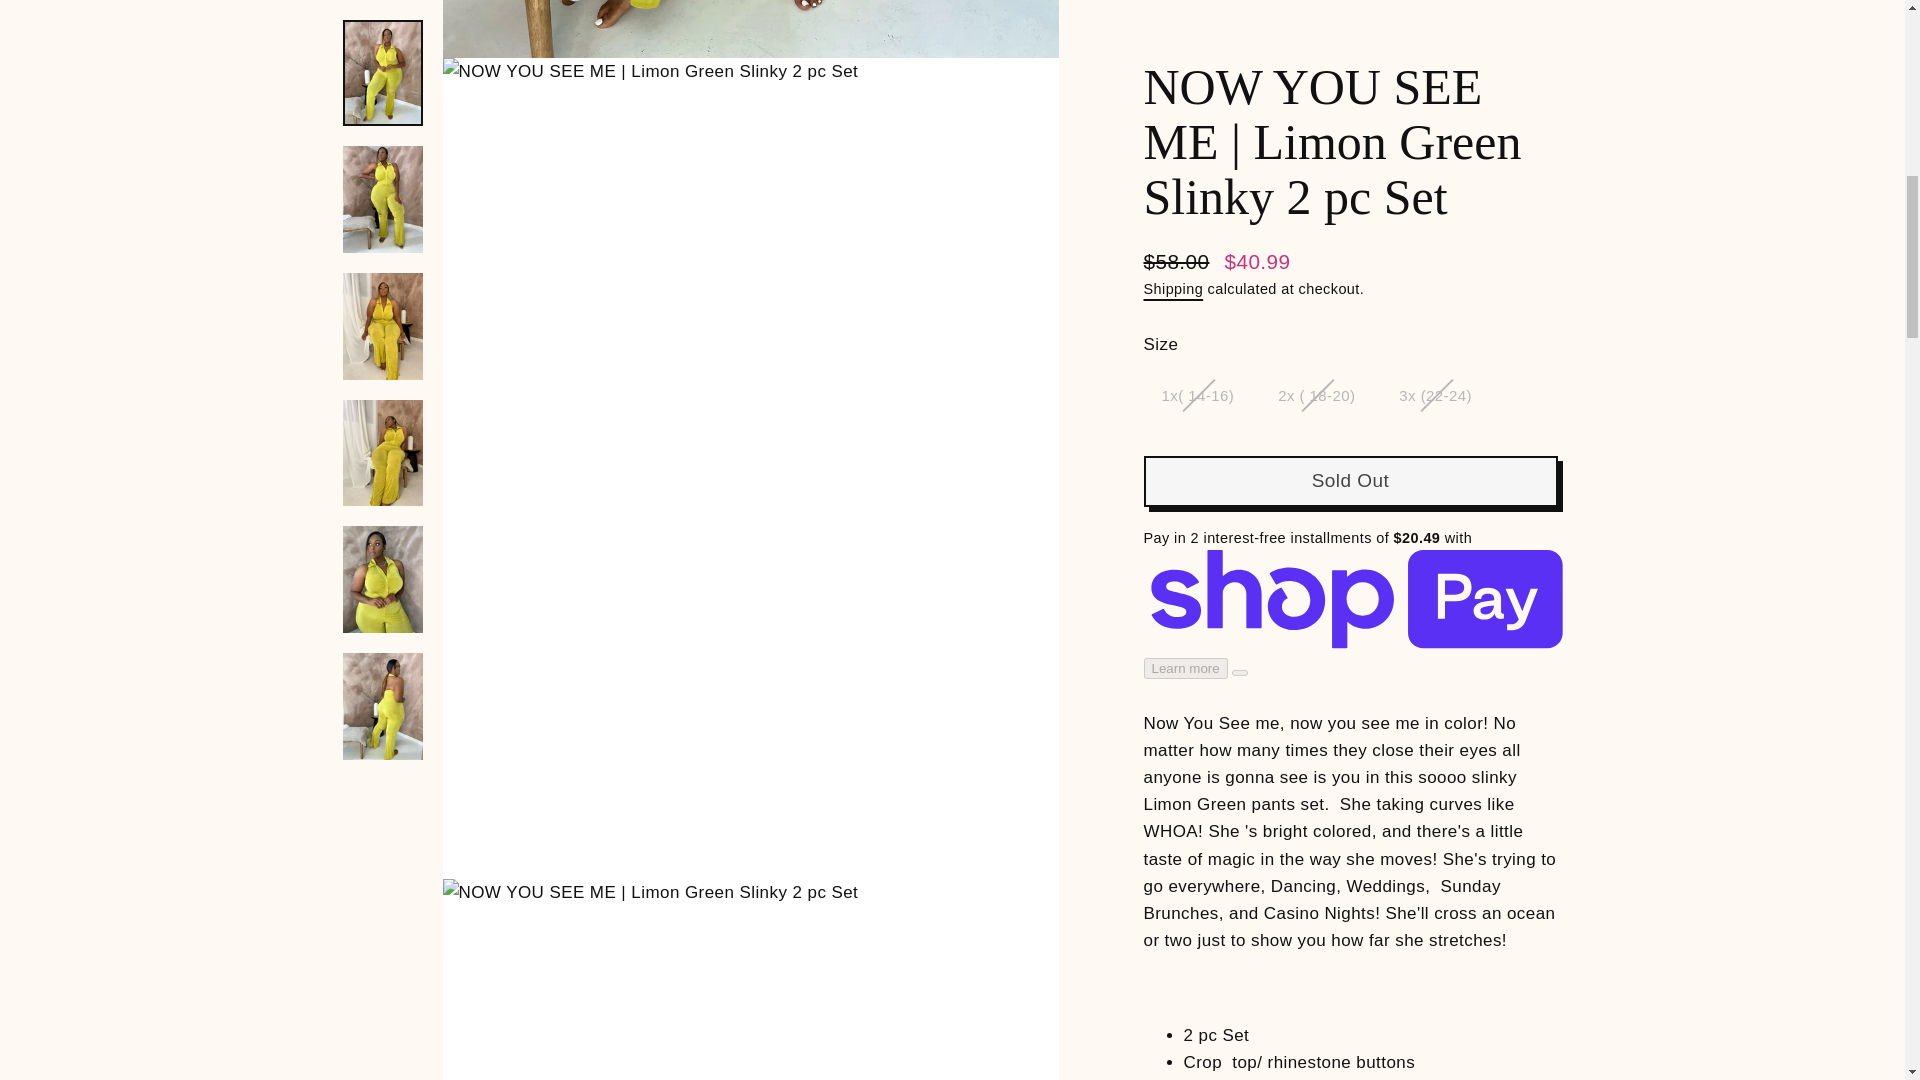 The height and width of the screenshot is (1080, 1920). What do you see at coordinates (1255, 778) in the screenshot?
I see `Share on Facebook` at bounding box center [1255, 778].